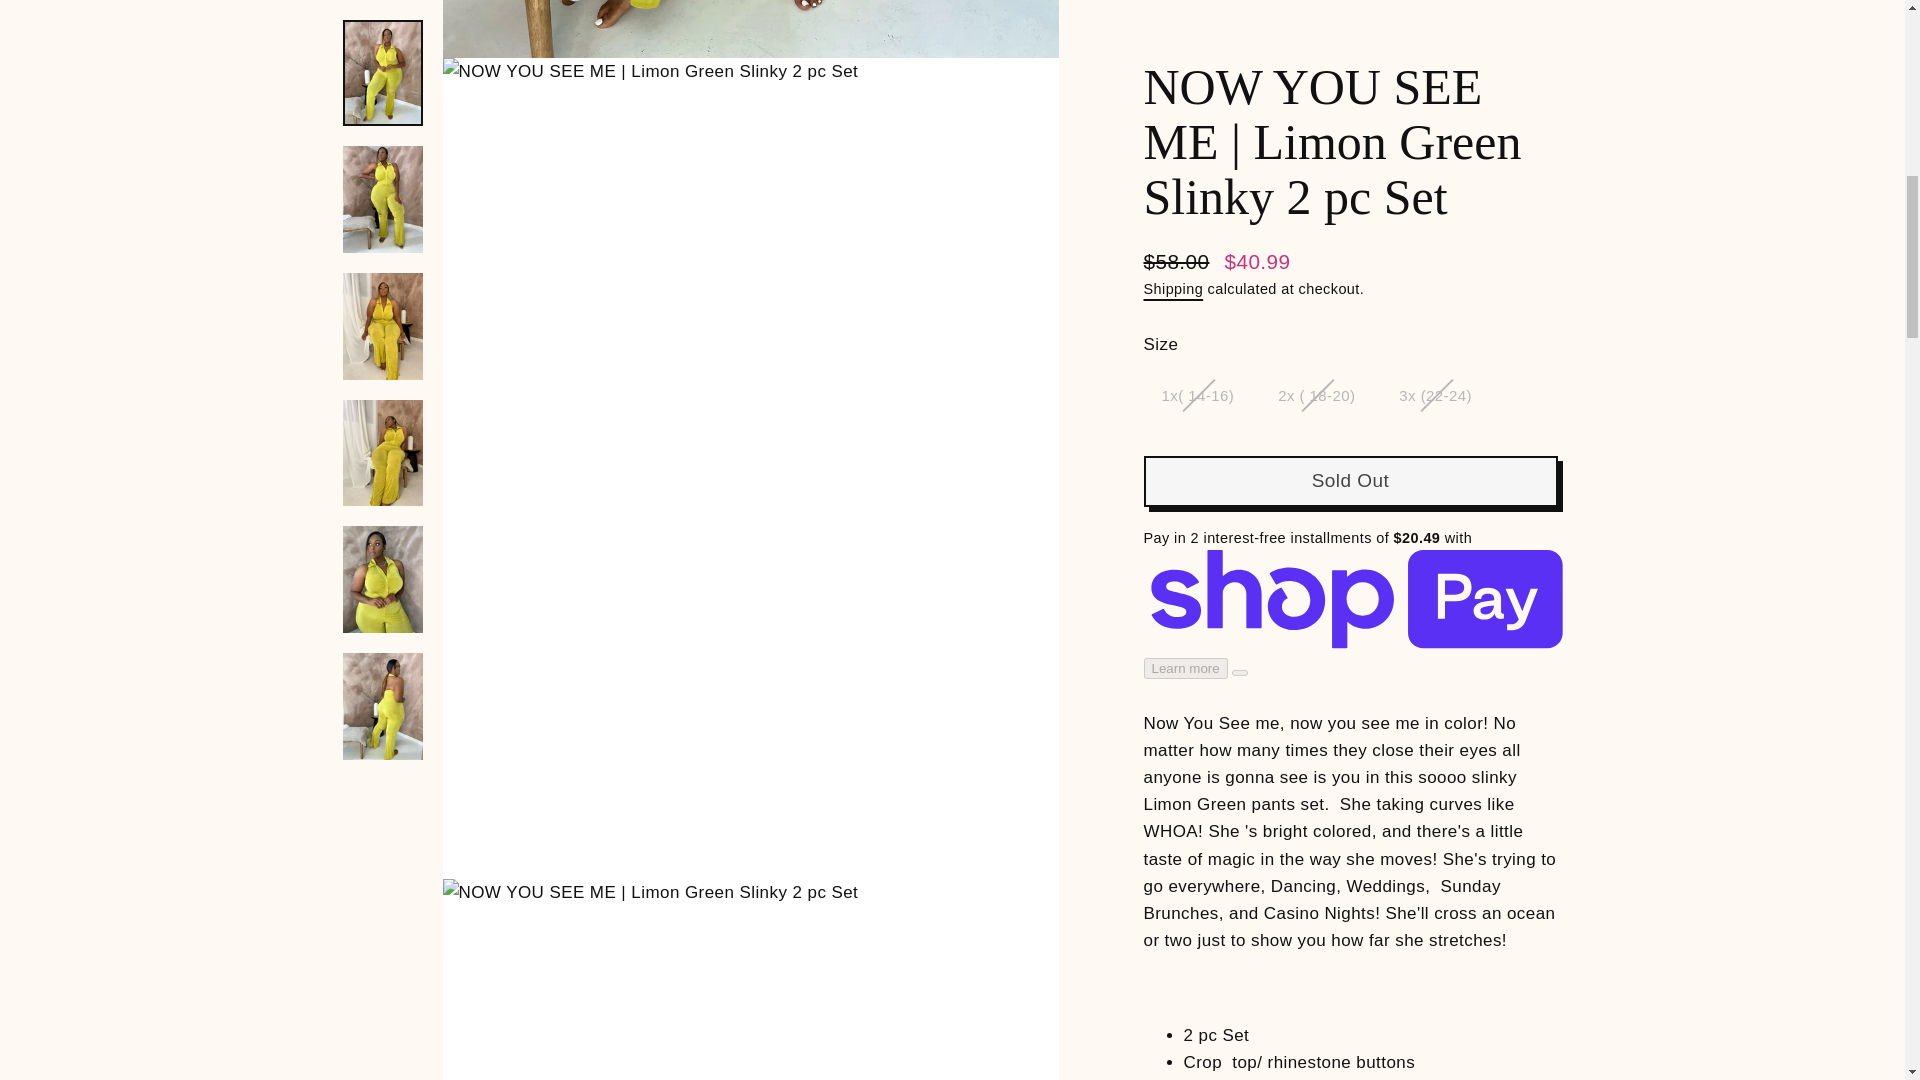 The height and width of the screenshot is (1080, 1920). What do you see at coordinates (1255, 778) in the screenshot?
I see `Share on Facebook` at bounding box center [1255, 778].